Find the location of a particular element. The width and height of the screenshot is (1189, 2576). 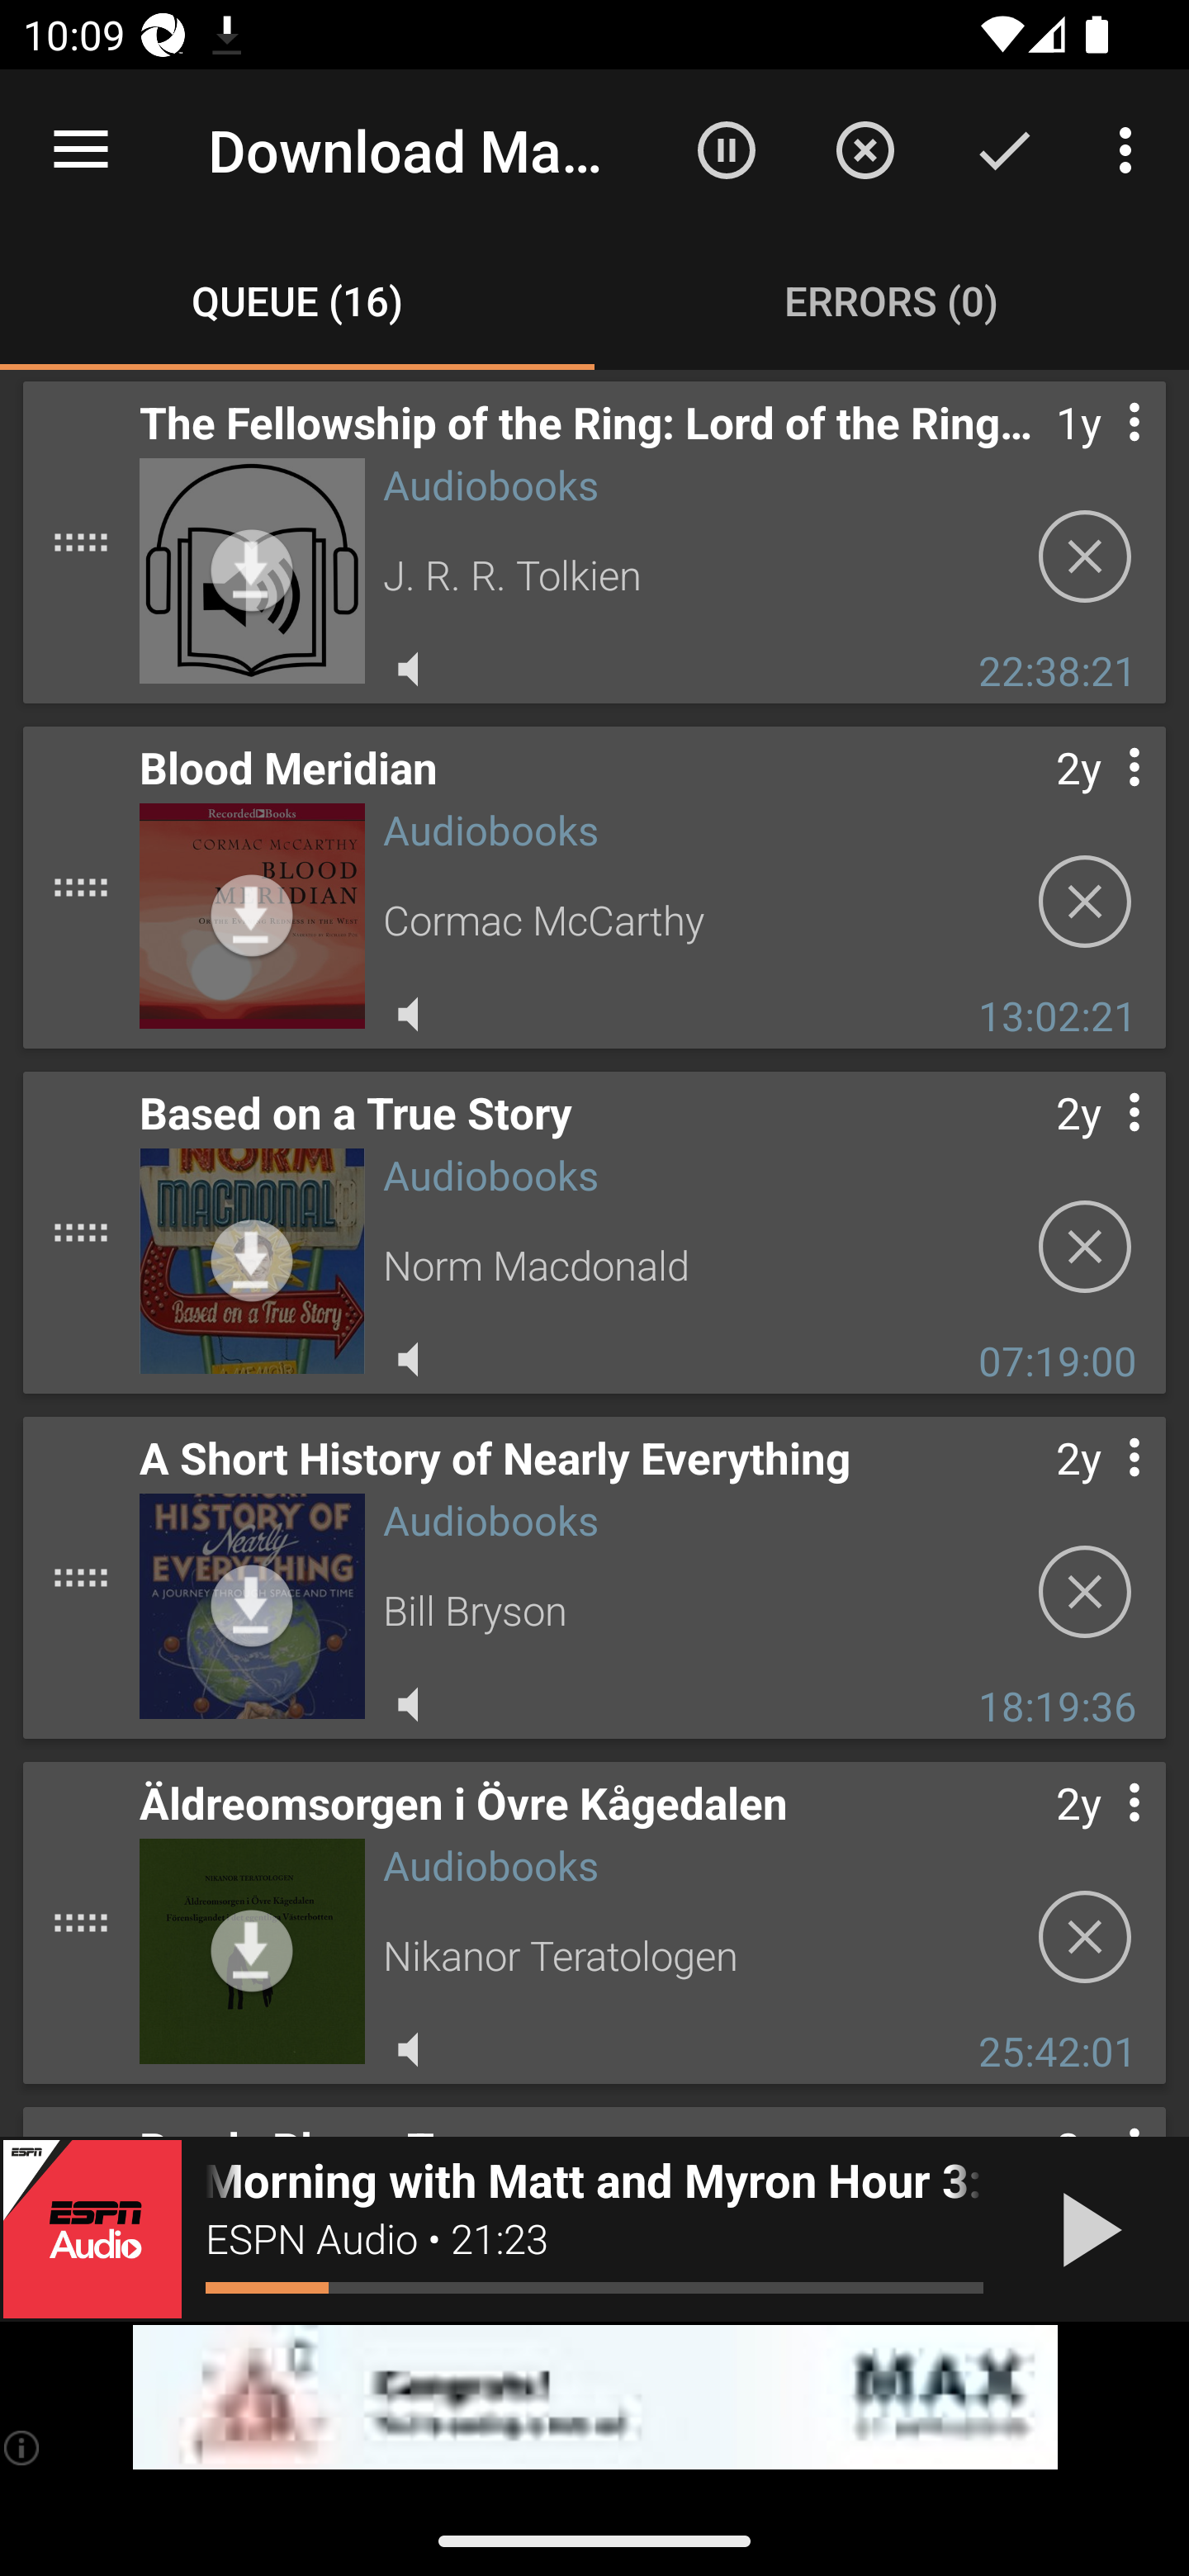

Blood Meridian is located at coordinates (252, 915).